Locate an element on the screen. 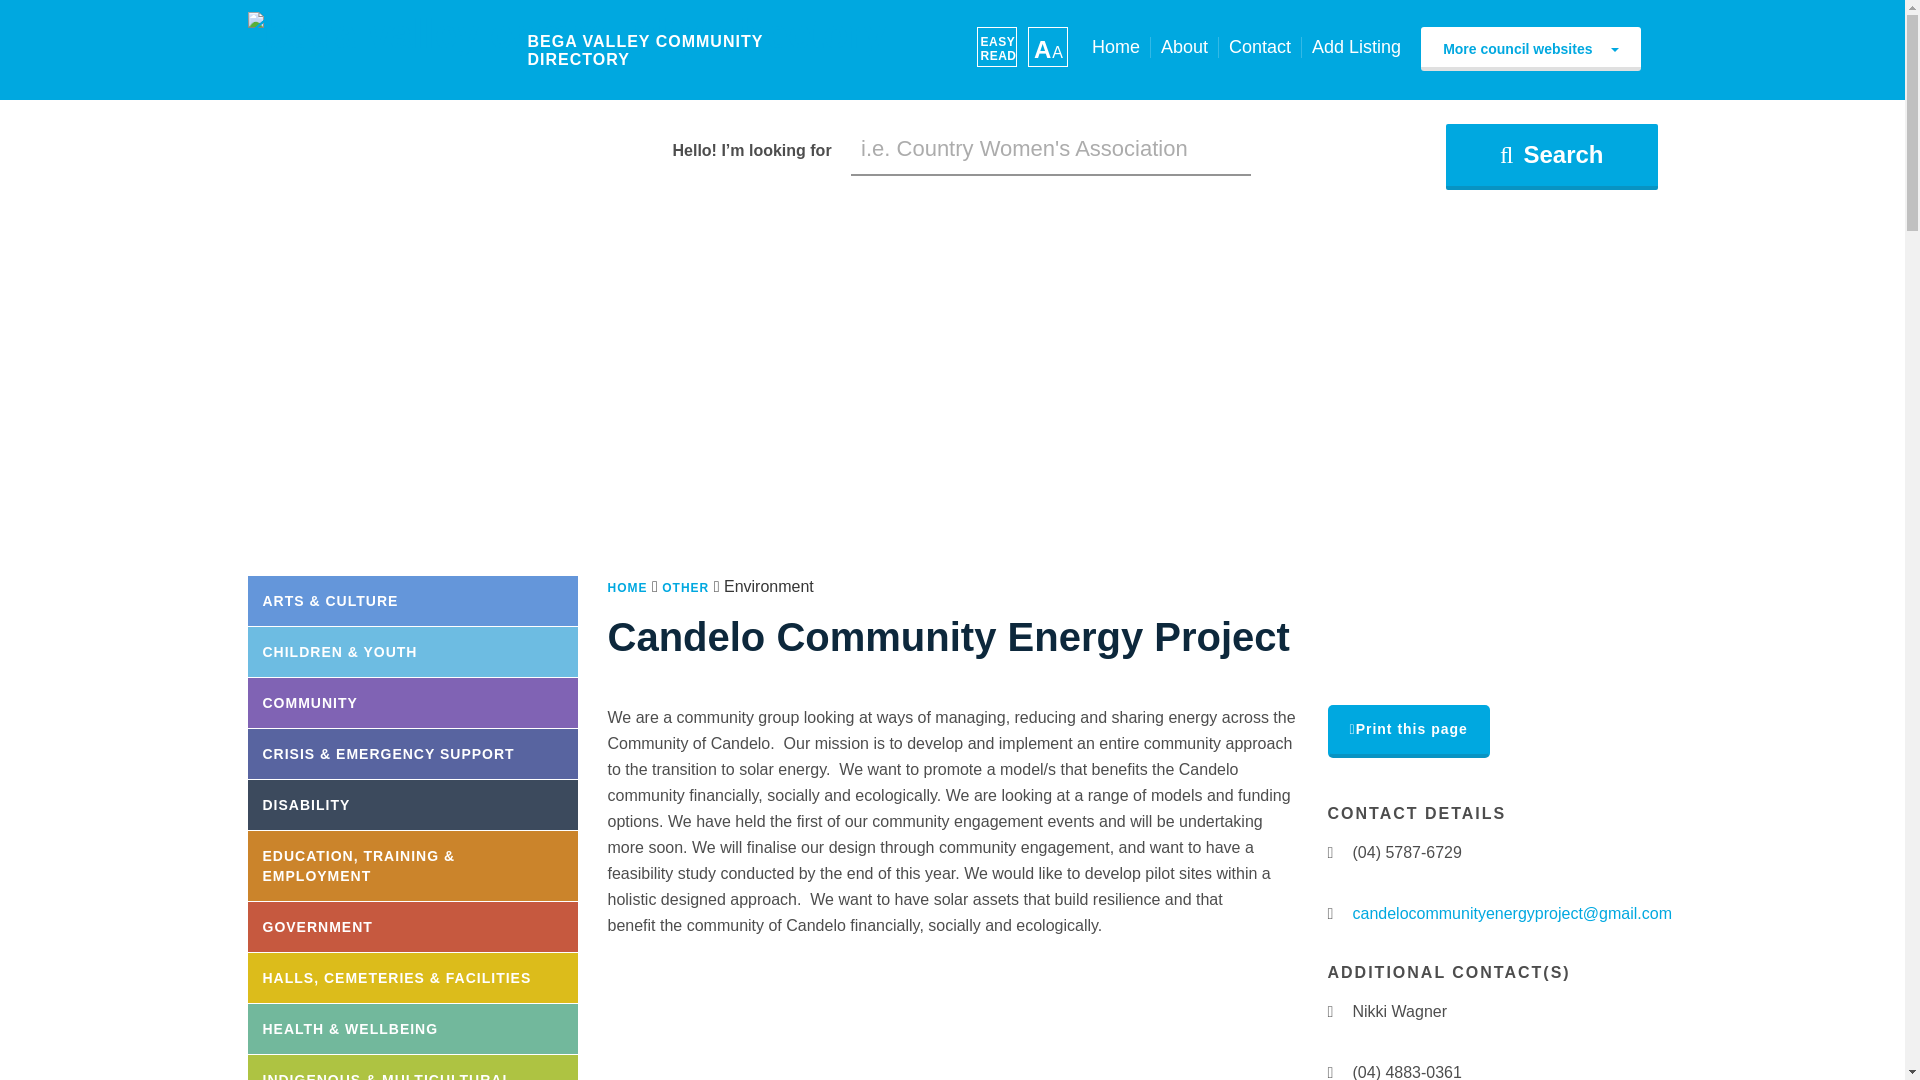 The height and width of the screenshot is (1080, 1920). Contact is located at coordinates (1259, 47).